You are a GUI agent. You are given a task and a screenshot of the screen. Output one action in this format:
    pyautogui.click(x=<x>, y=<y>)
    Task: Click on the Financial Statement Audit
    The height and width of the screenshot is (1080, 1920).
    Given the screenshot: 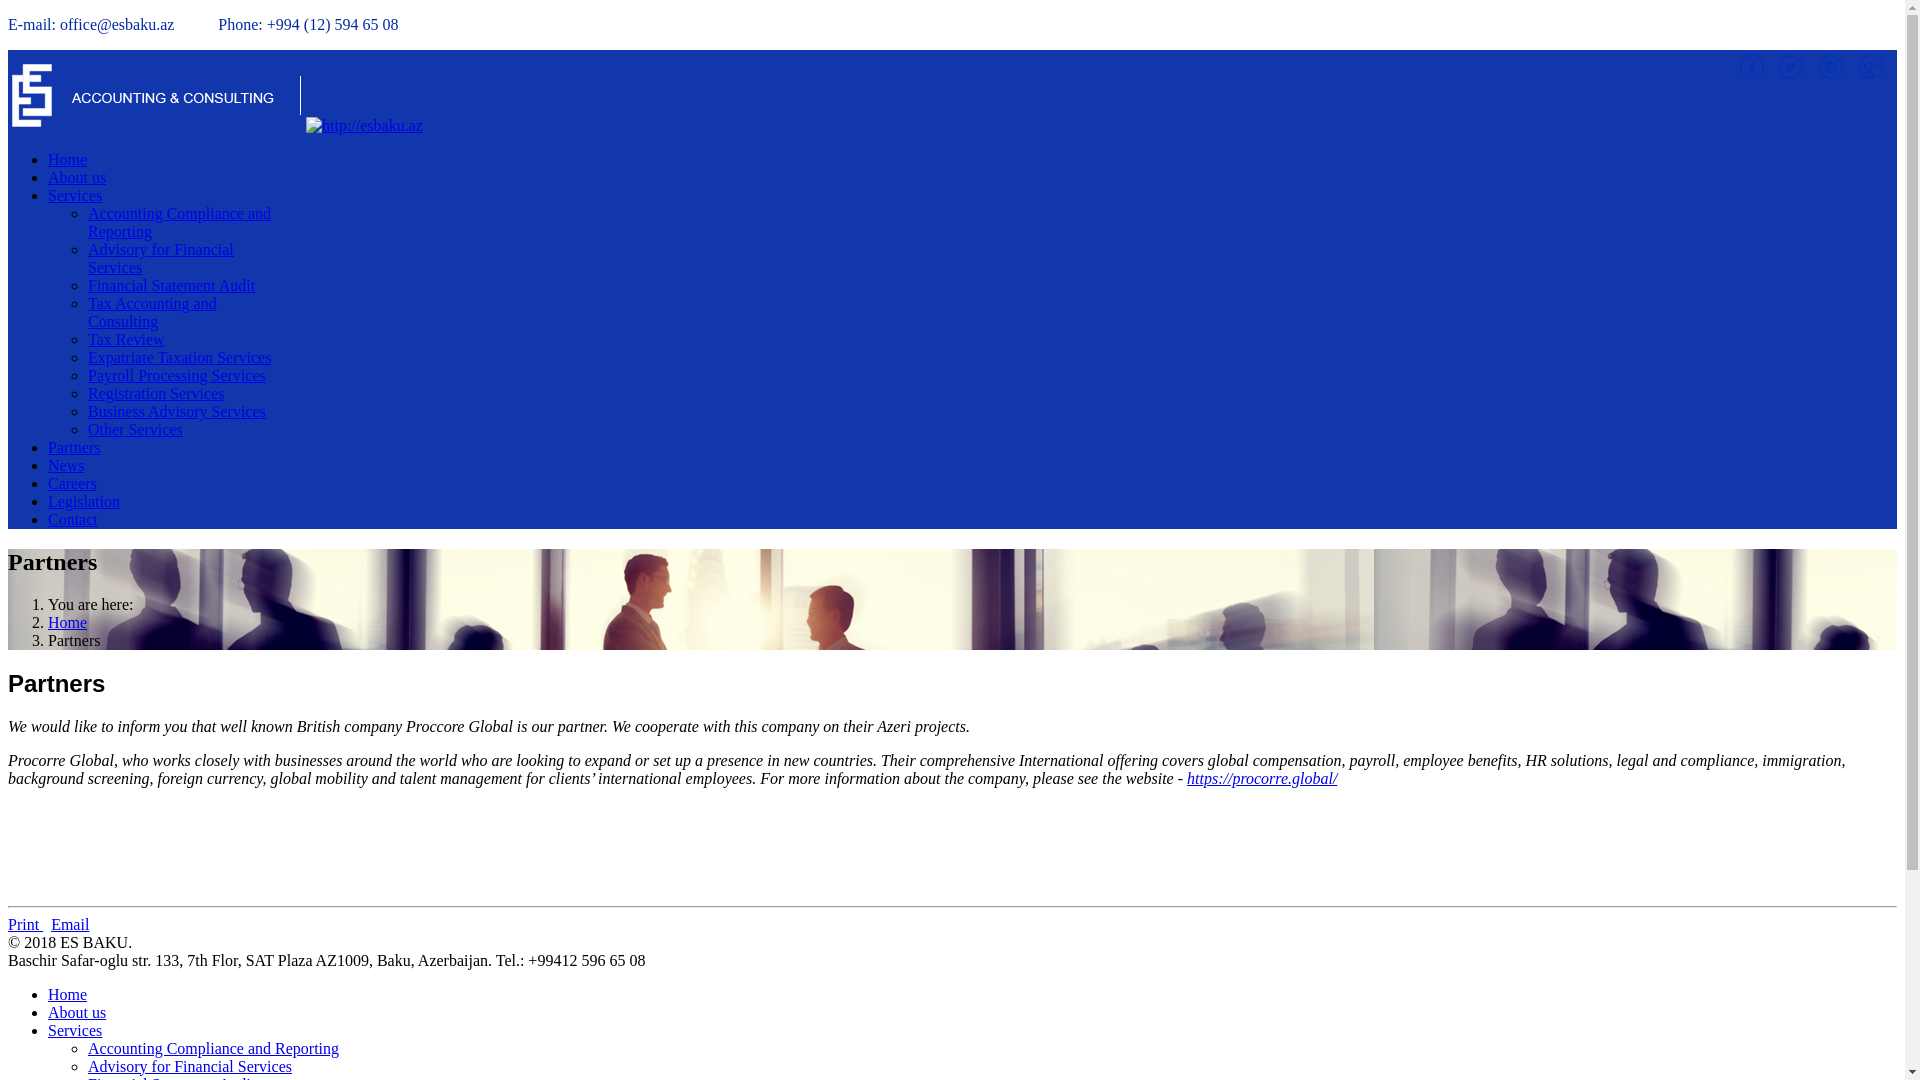 What is the action you would take?
    pyautogui.click(x=172, y=286)
    